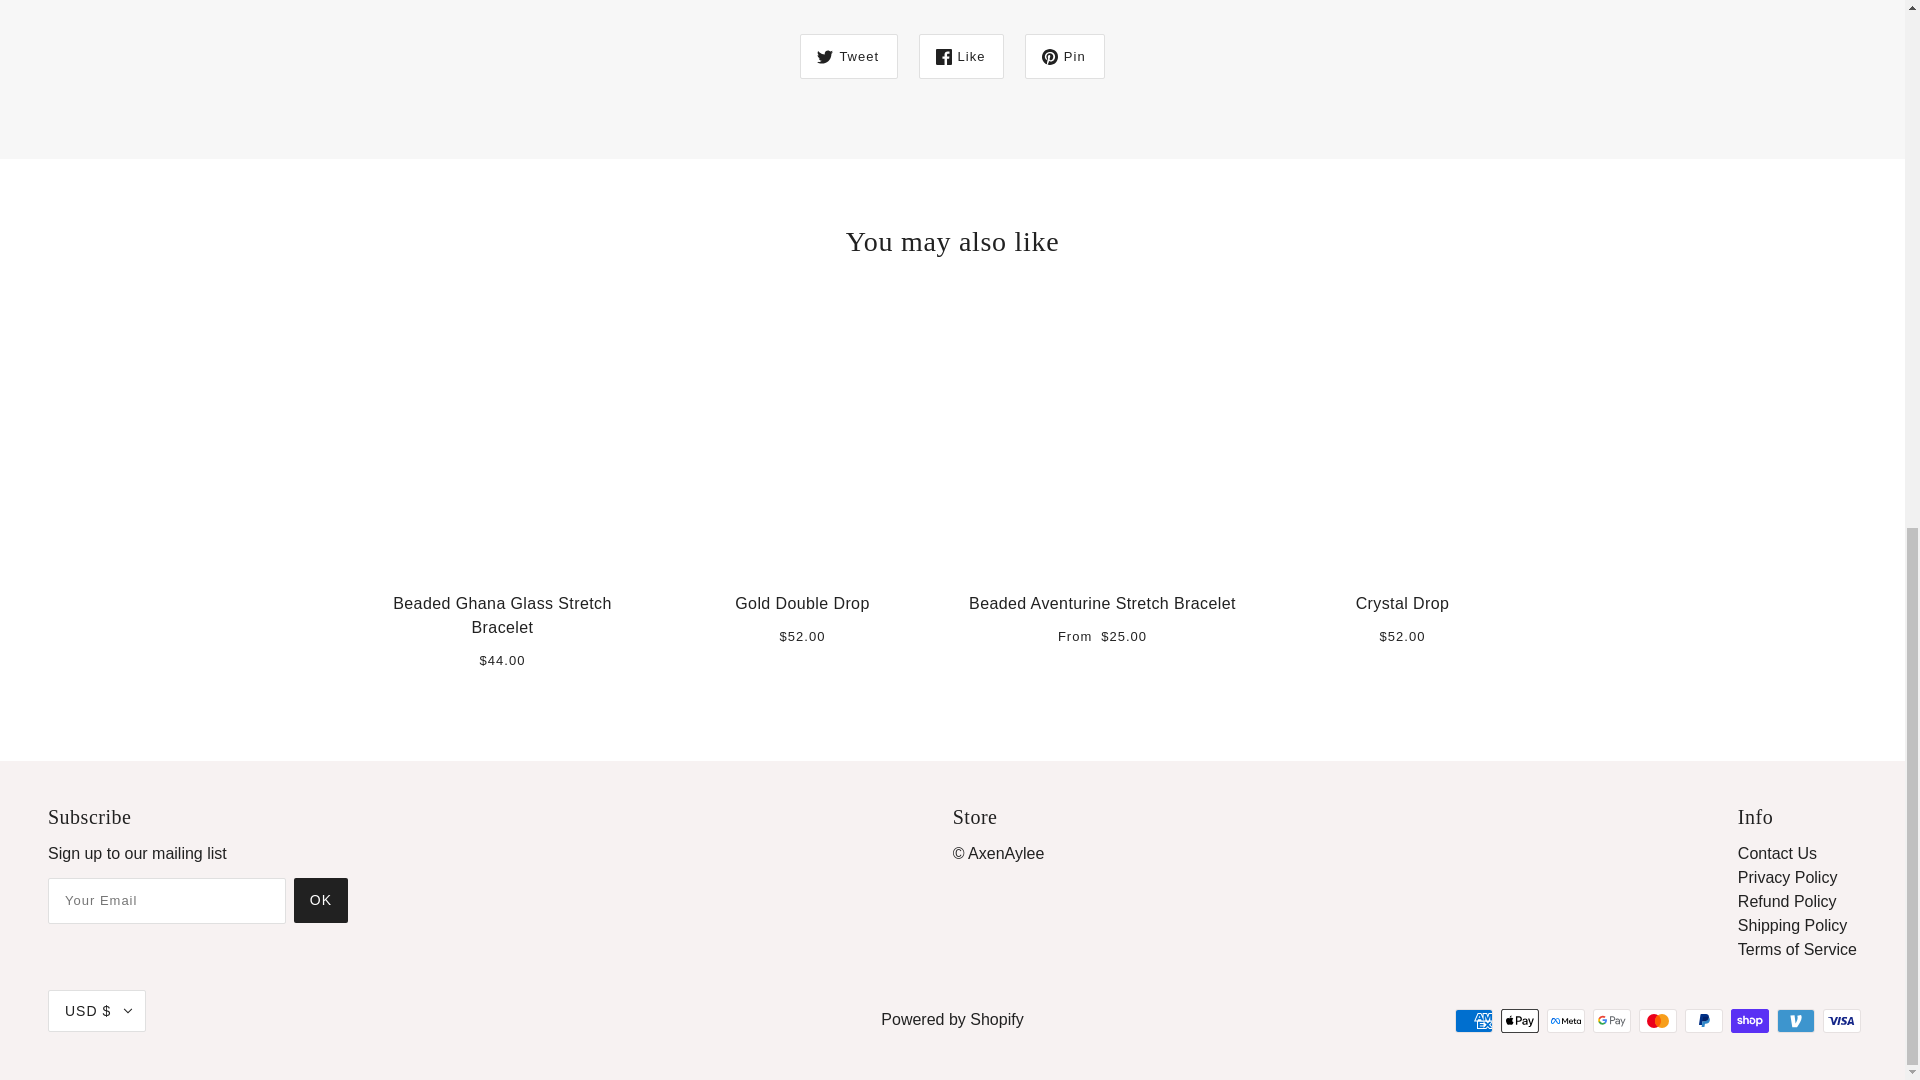 Image resolution: width=1920 pixels, height=1080 pixels. I want to click on Venmo, so click(1796, 1020).